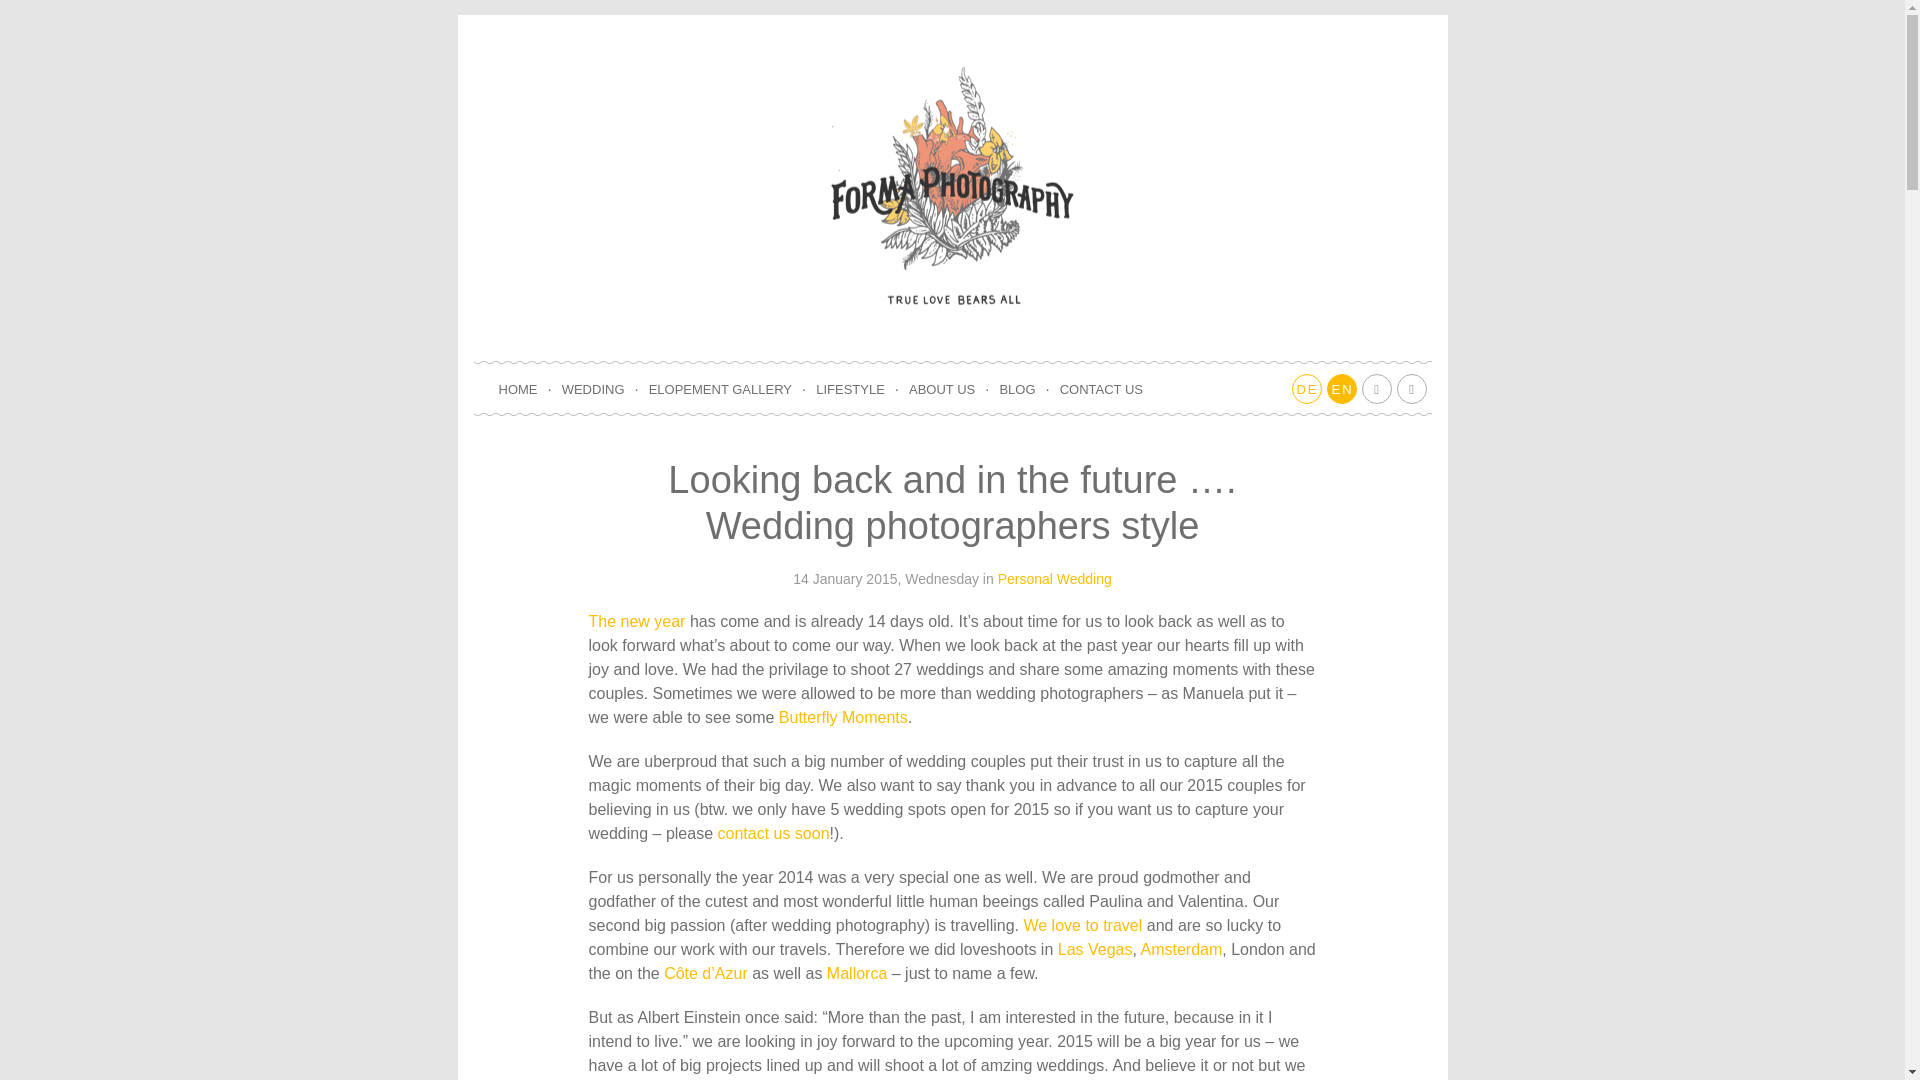 This screenshot has width=1920, height=1080. What do you see at coordinates (1094, 948) in the screenshot?
I see `Las Vegas` at bounding box center [1094, 948].